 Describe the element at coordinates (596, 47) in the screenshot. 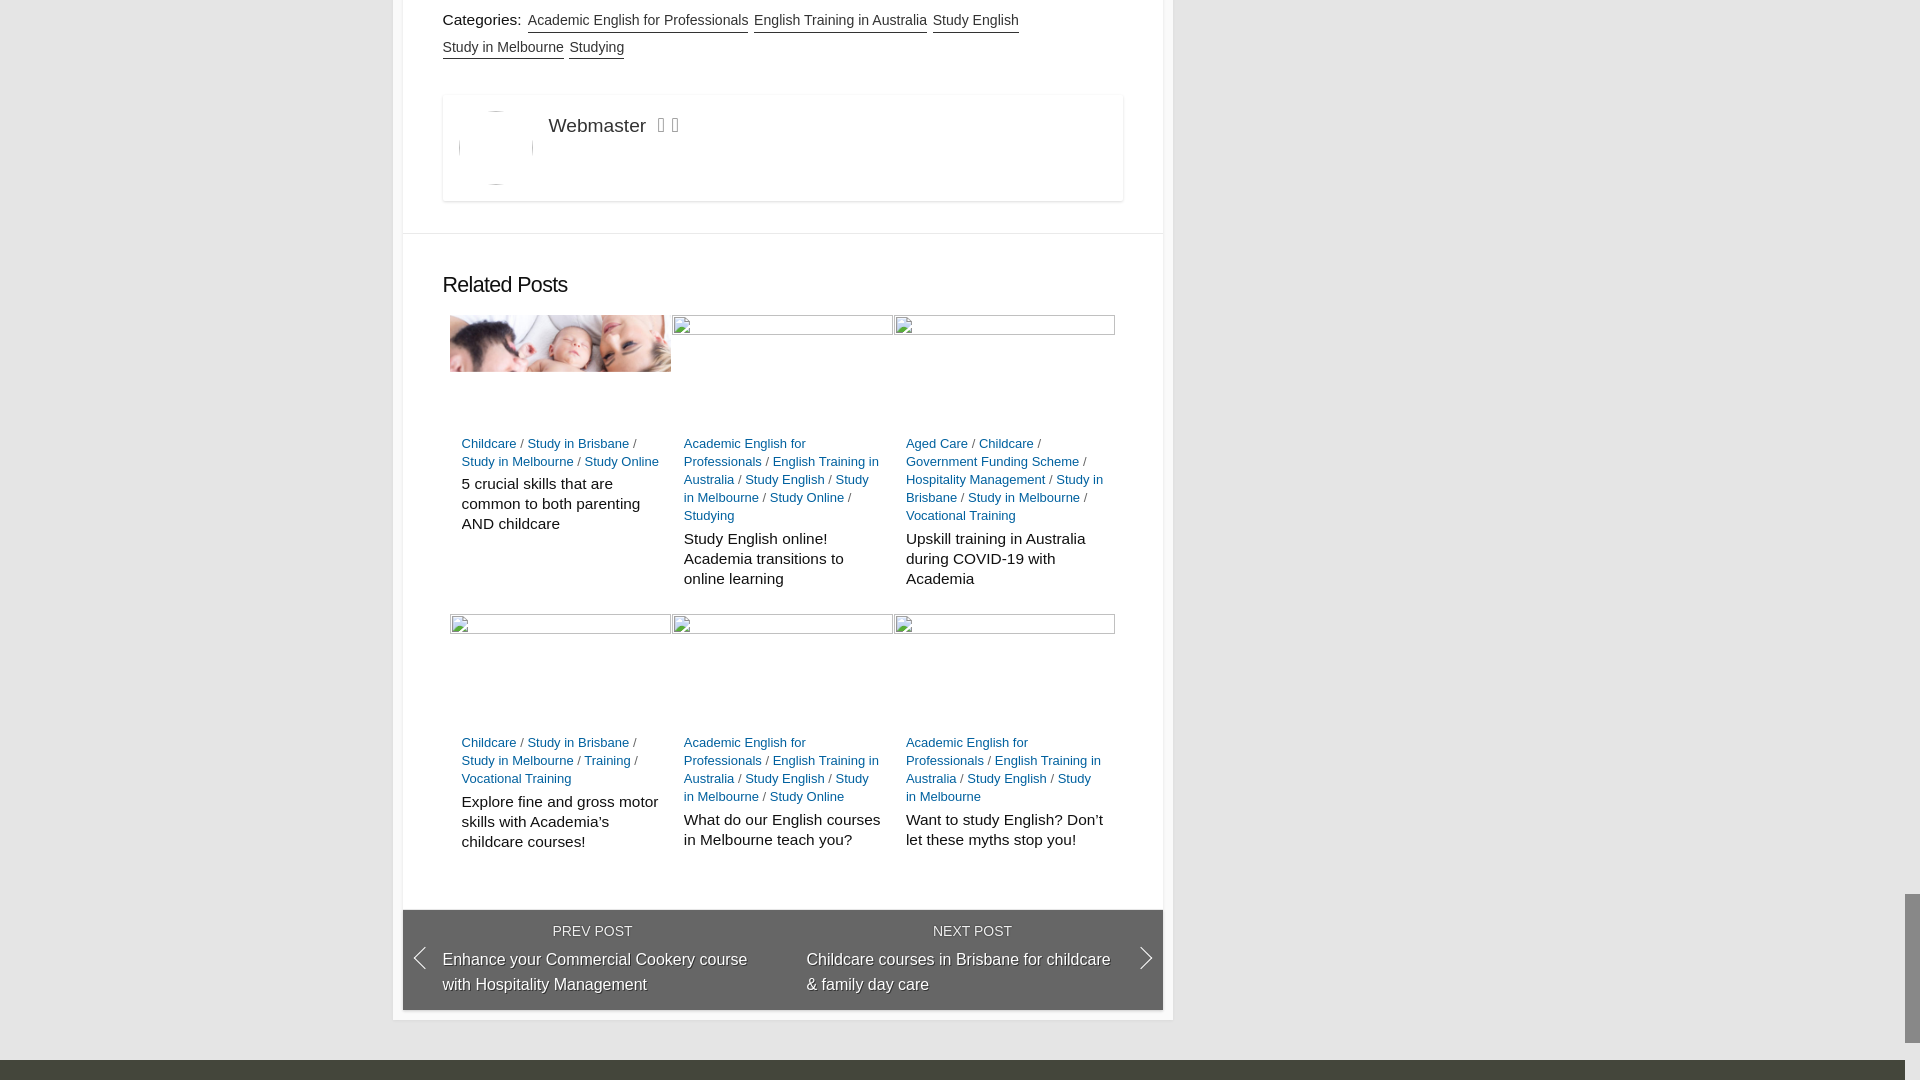

I see `Studying` at that location.